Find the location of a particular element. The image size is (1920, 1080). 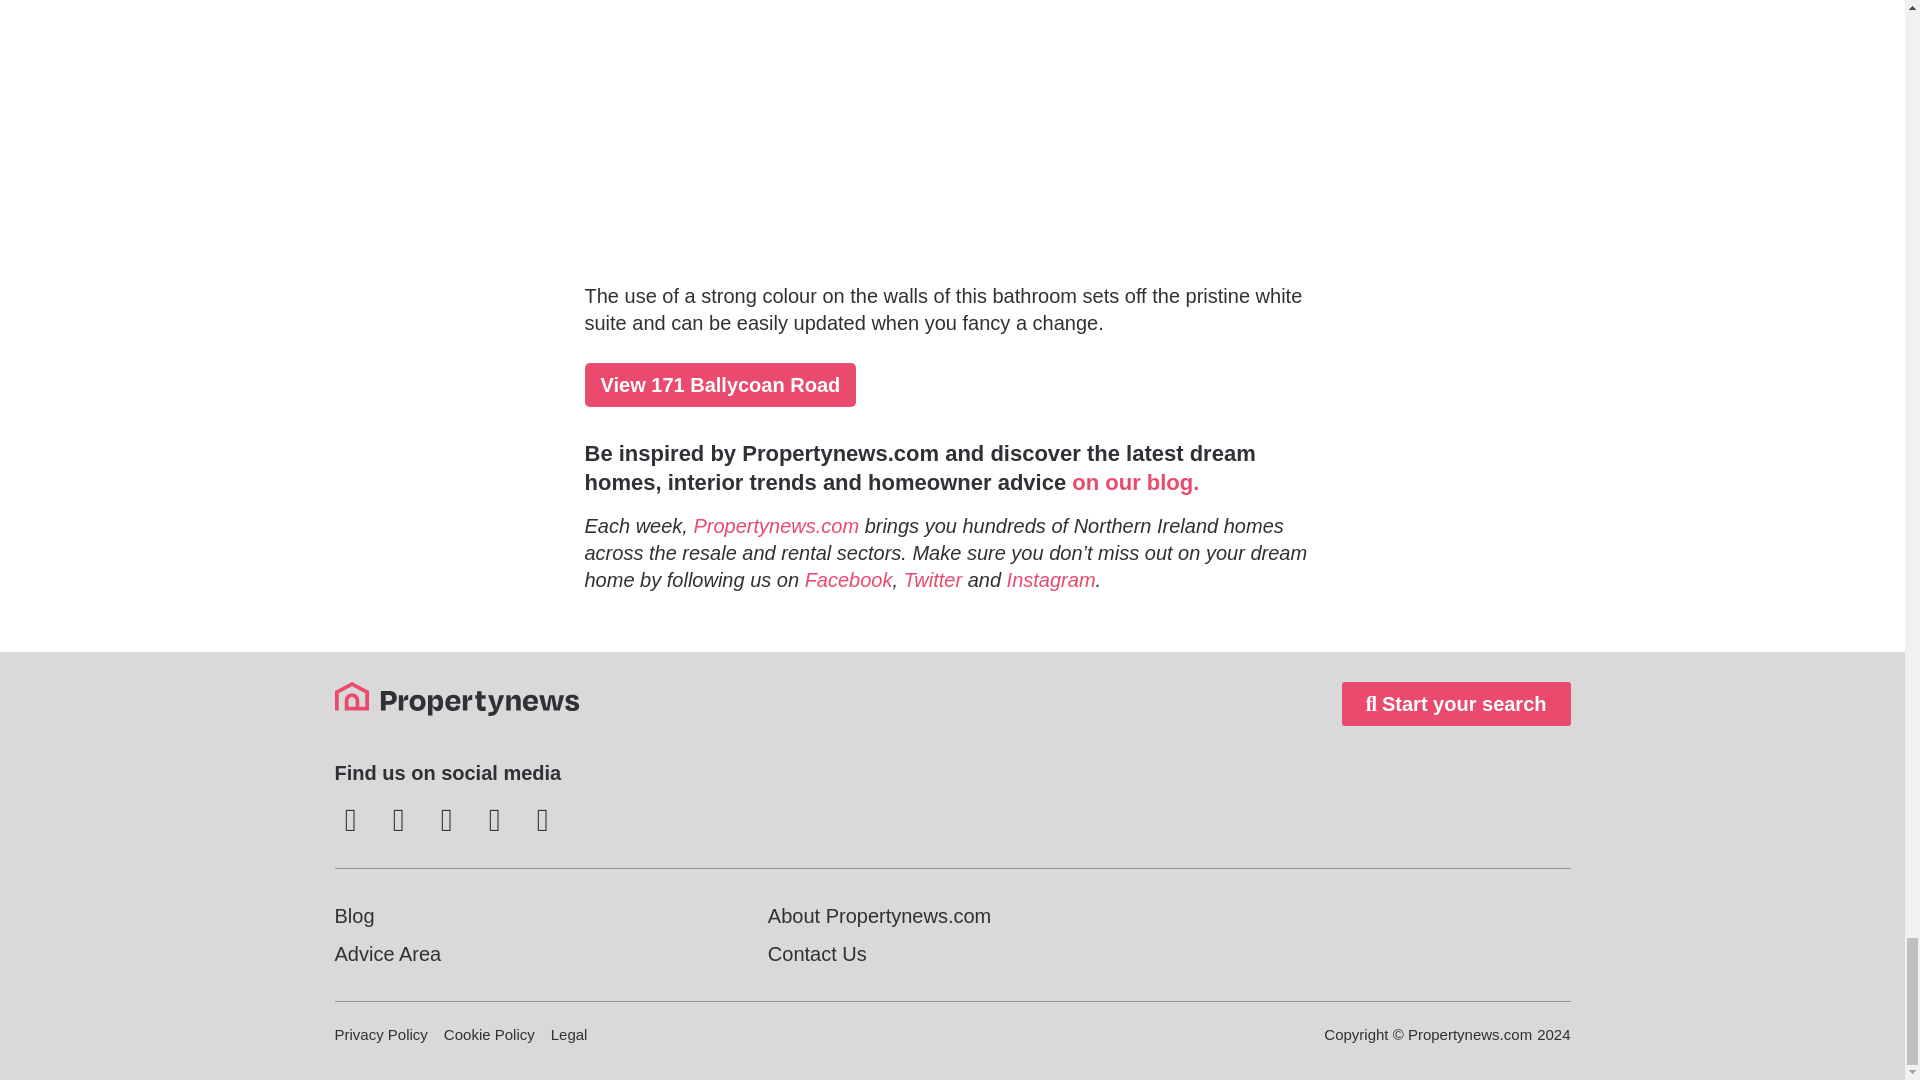

Facebook is located at coordinates (848, 580).